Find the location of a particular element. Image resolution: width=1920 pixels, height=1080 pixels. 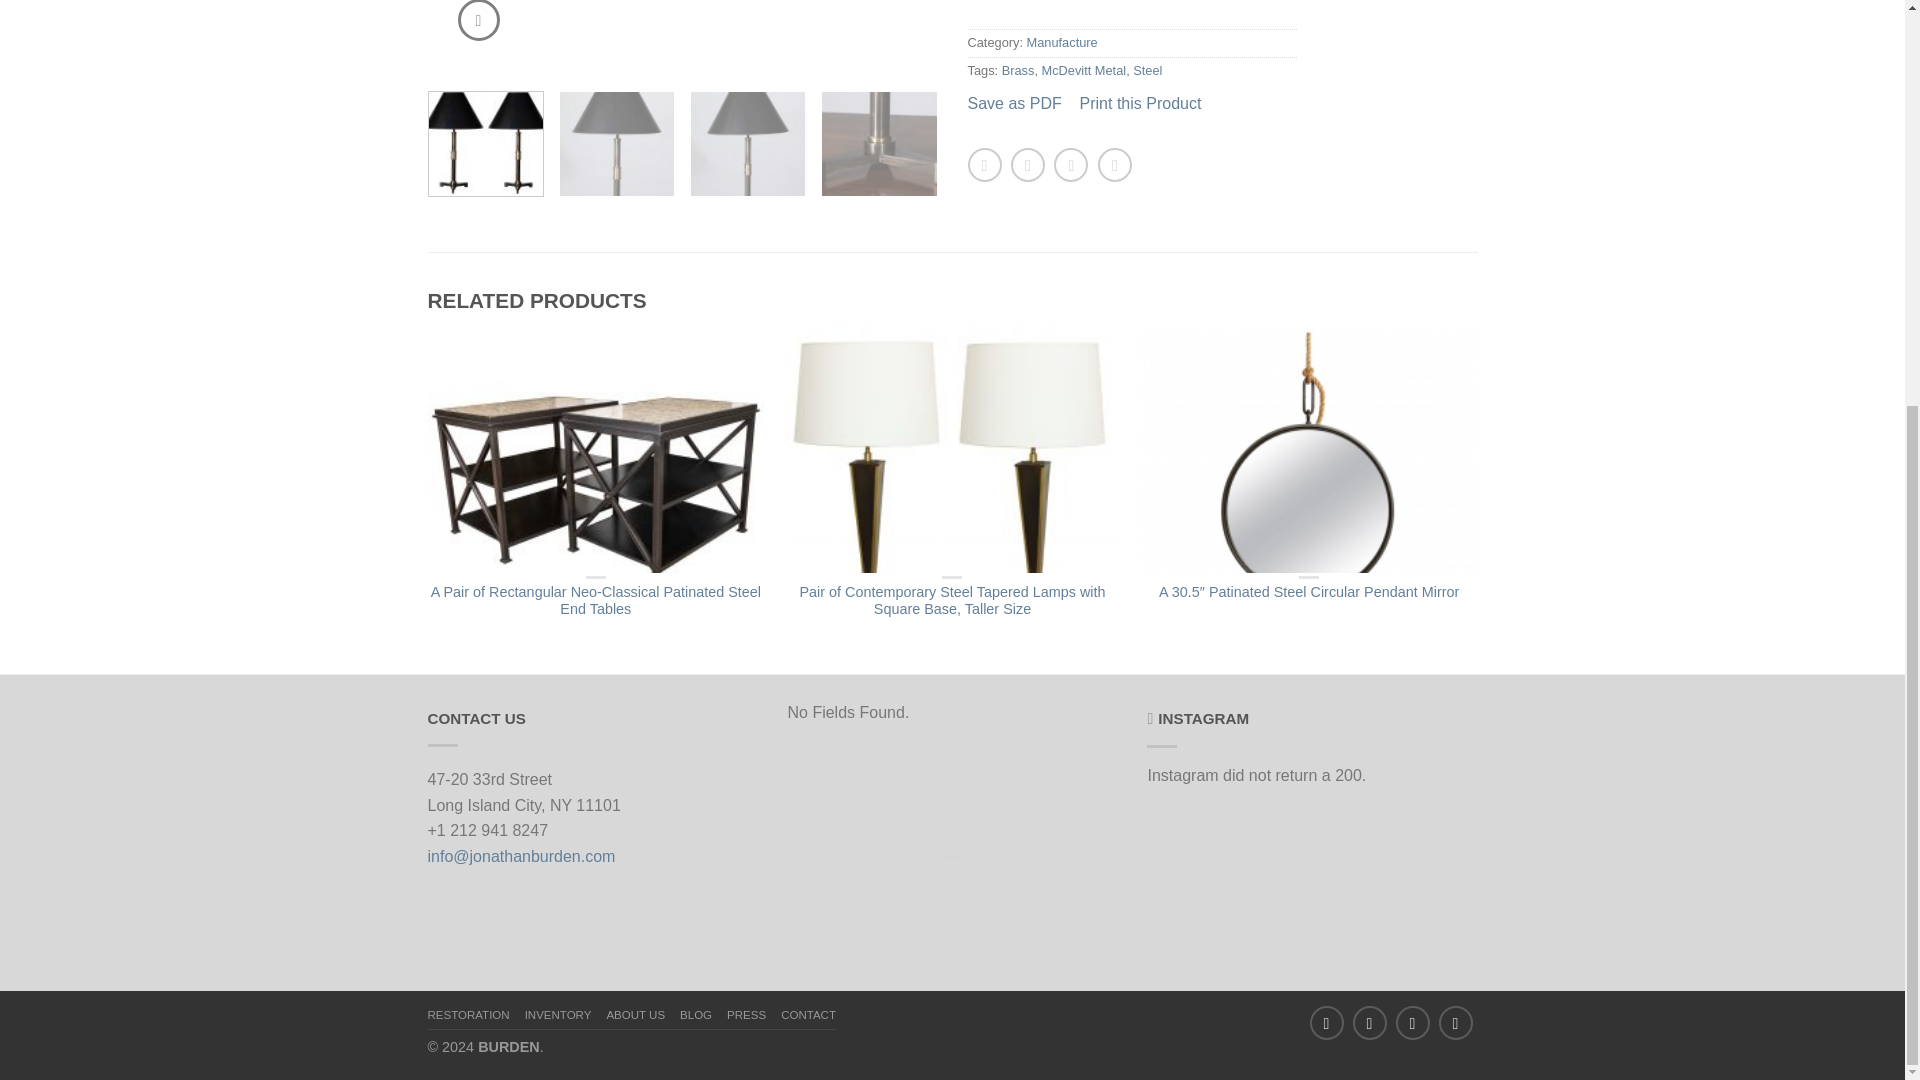

McDevitt Metal is located at coordinates (1084, 70).